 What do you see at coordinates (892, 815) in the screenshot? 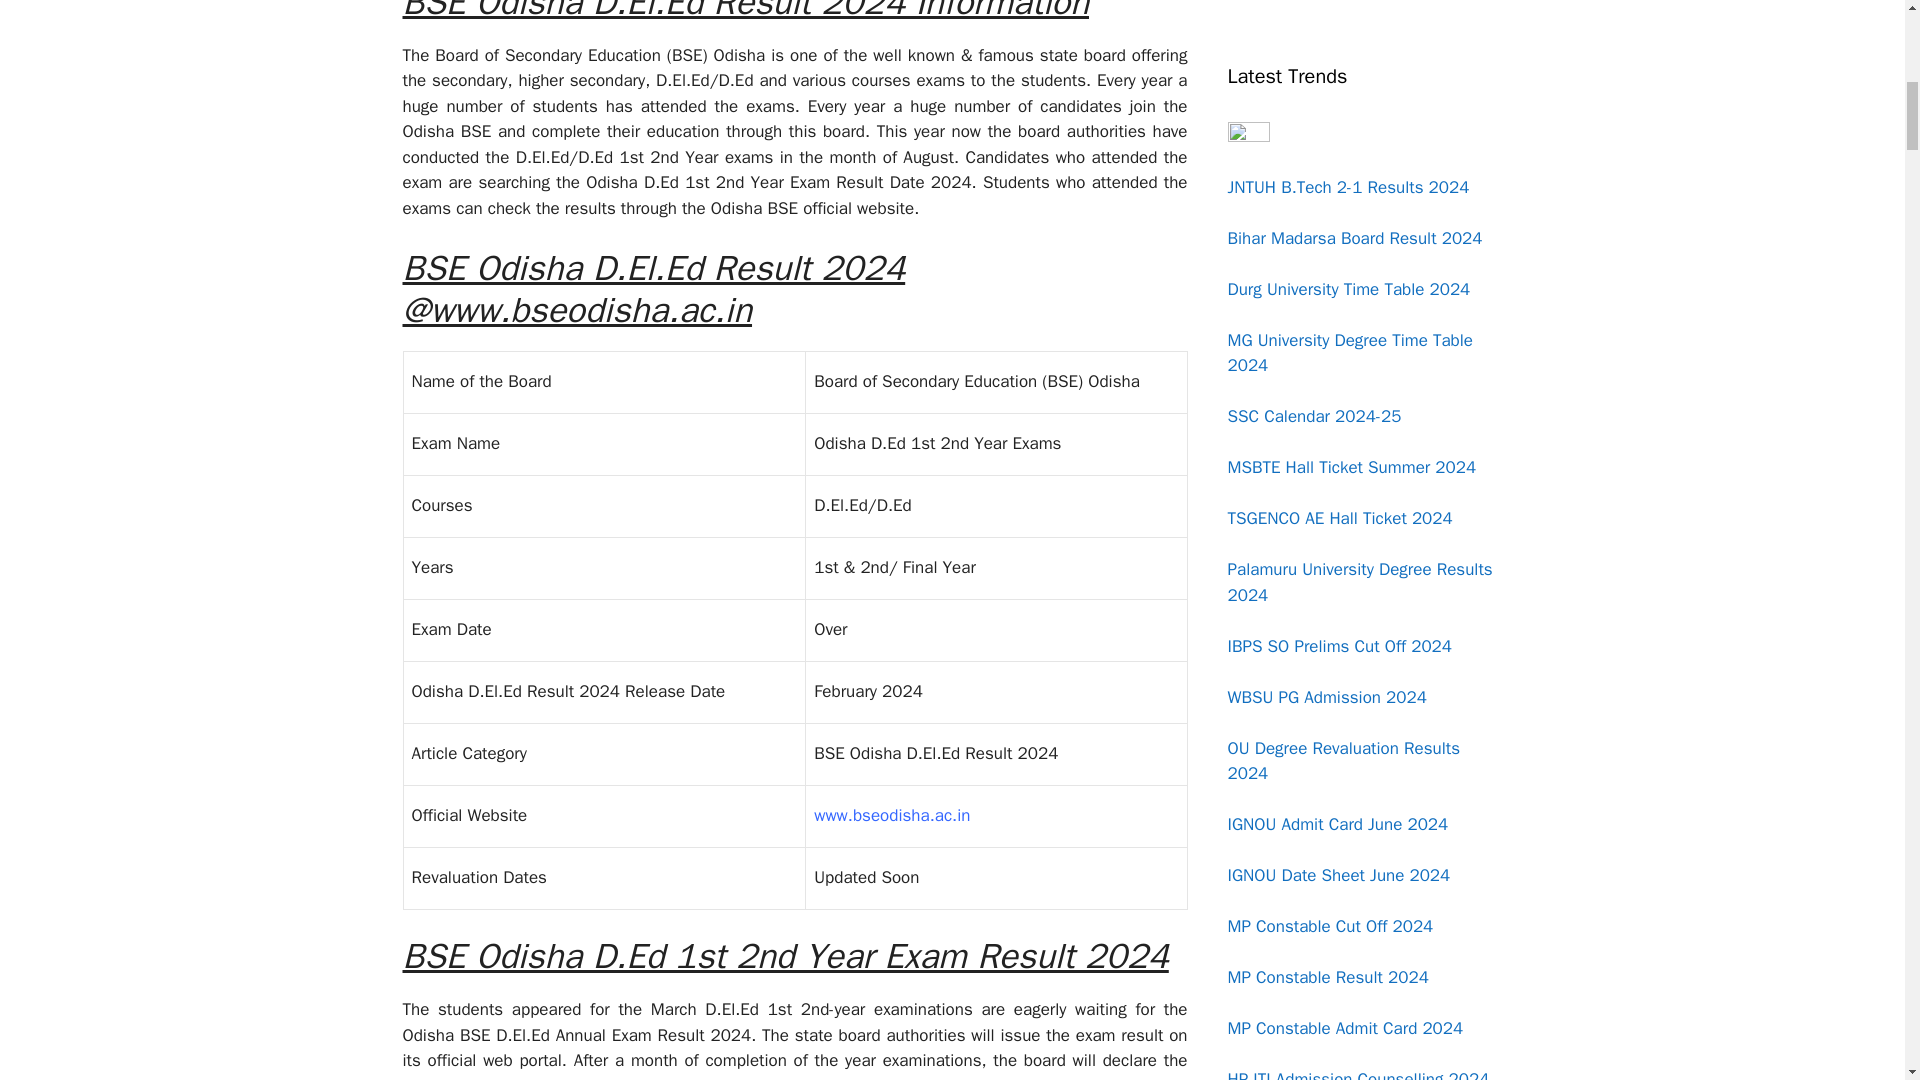
I see `www.bseodisha.ac.in` at bounding box center [892, 815].